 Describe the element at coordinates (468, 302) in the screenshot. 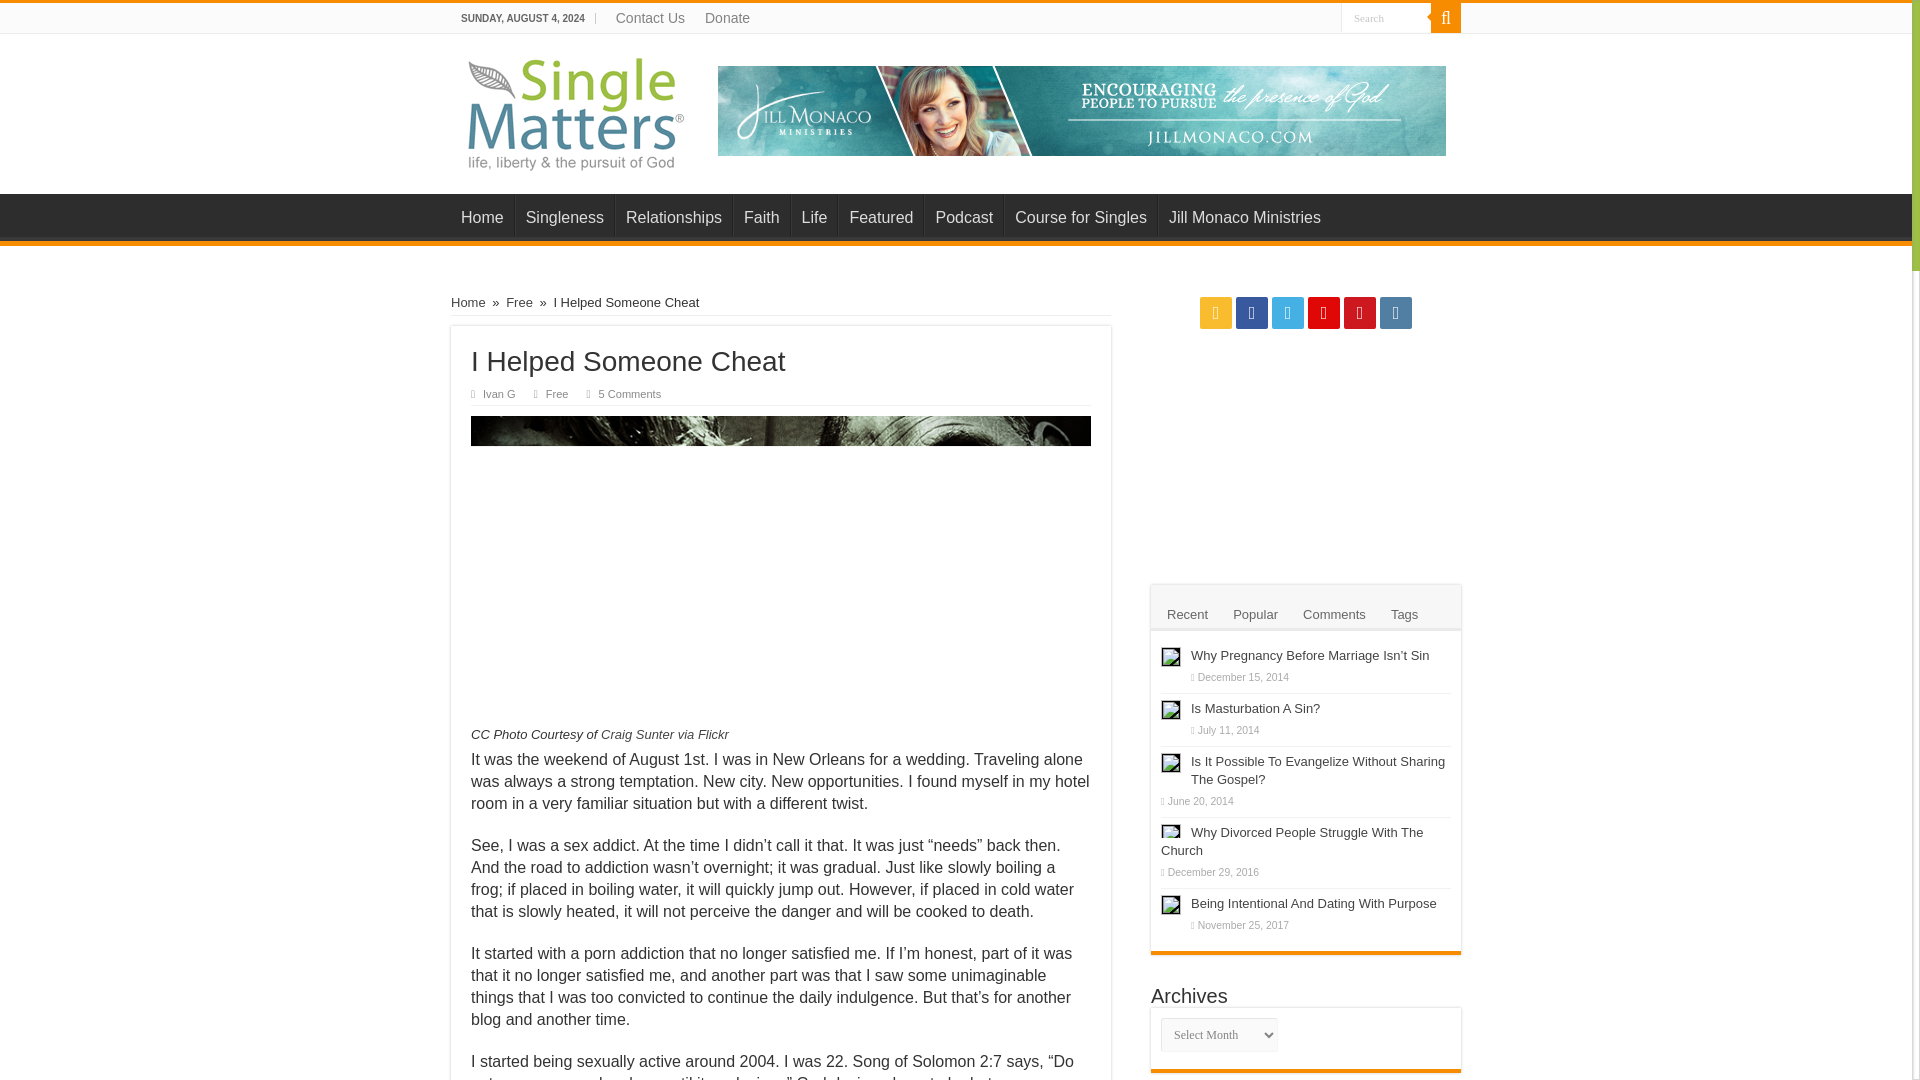

I see `Home` at that location.